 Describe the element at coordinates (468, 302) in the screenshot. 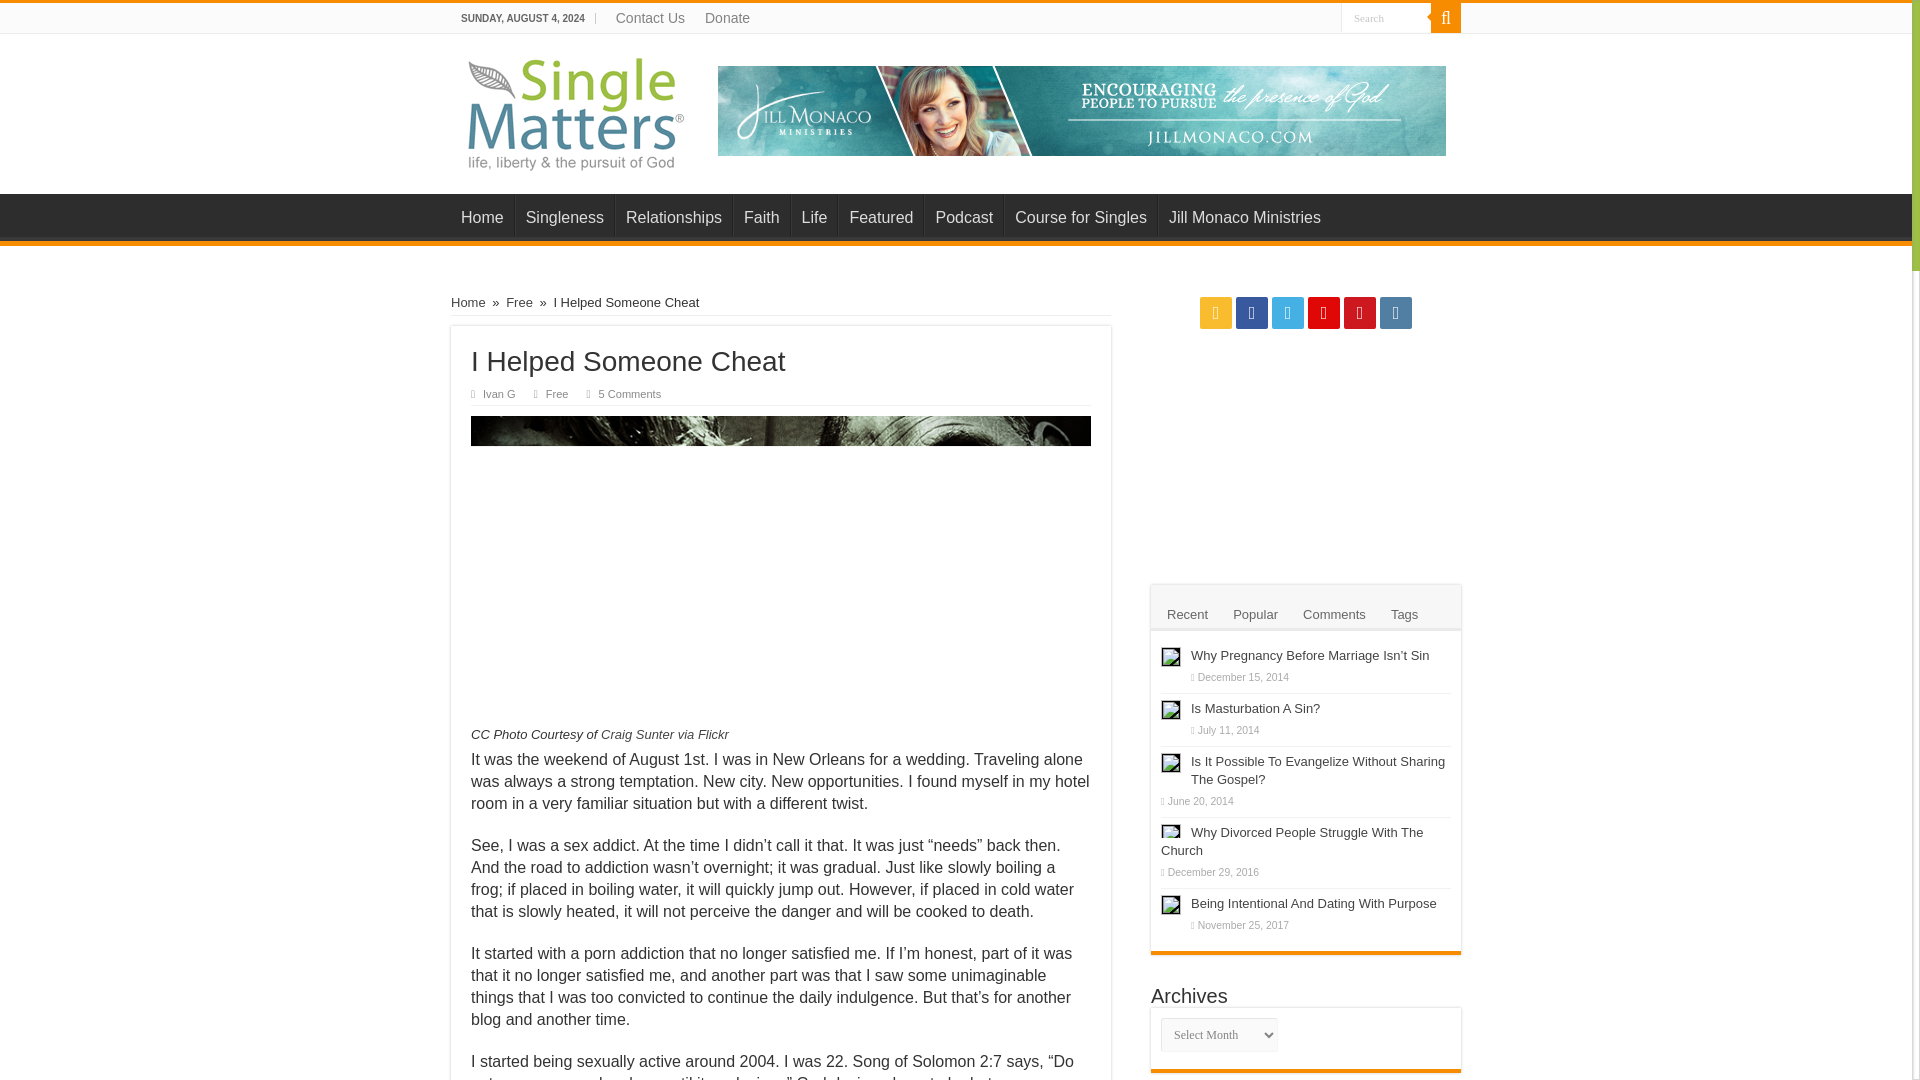

I see `Home` at that location.